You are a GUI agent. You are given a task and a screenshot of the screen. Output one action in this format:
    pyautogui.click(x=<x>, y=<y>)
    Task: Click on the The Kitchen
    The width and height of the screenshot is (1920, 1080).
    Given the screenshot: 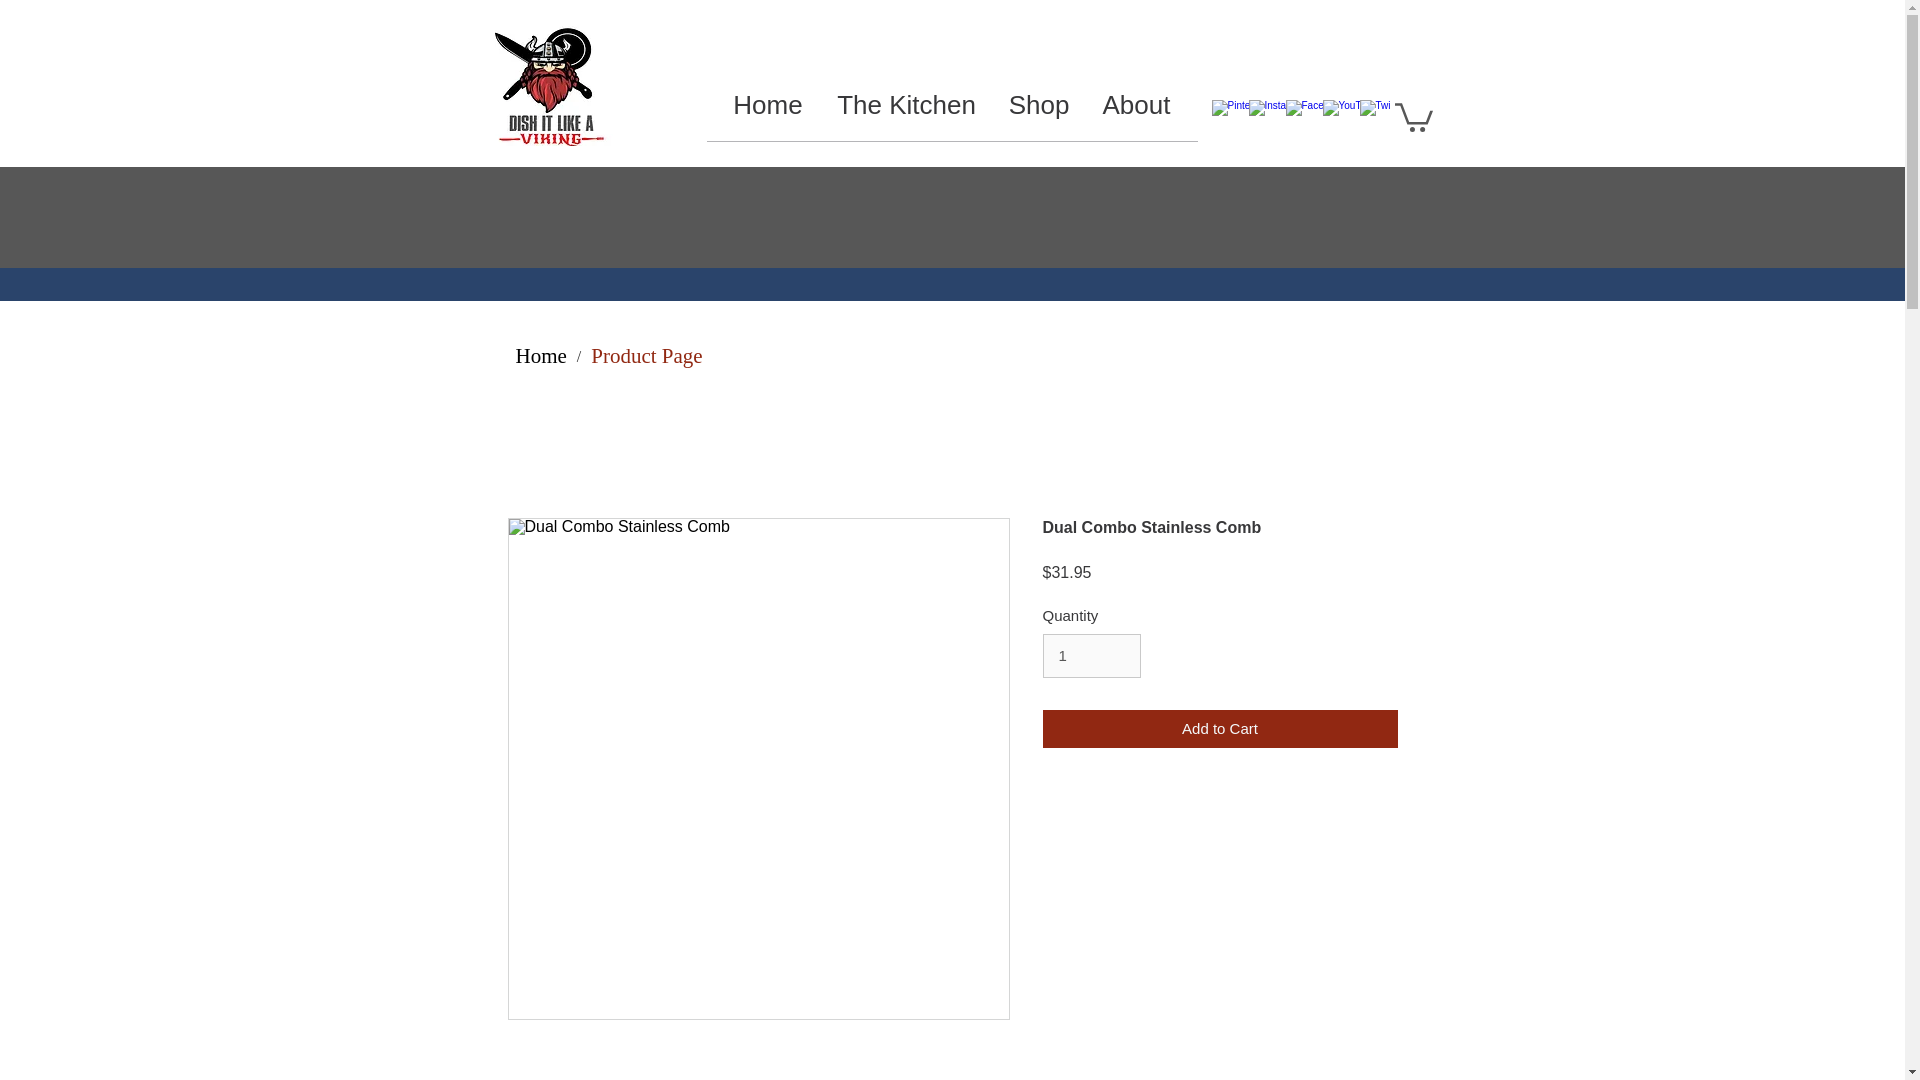 What is the action you would take?
    pyautogui.click(x=906, y=105)
    